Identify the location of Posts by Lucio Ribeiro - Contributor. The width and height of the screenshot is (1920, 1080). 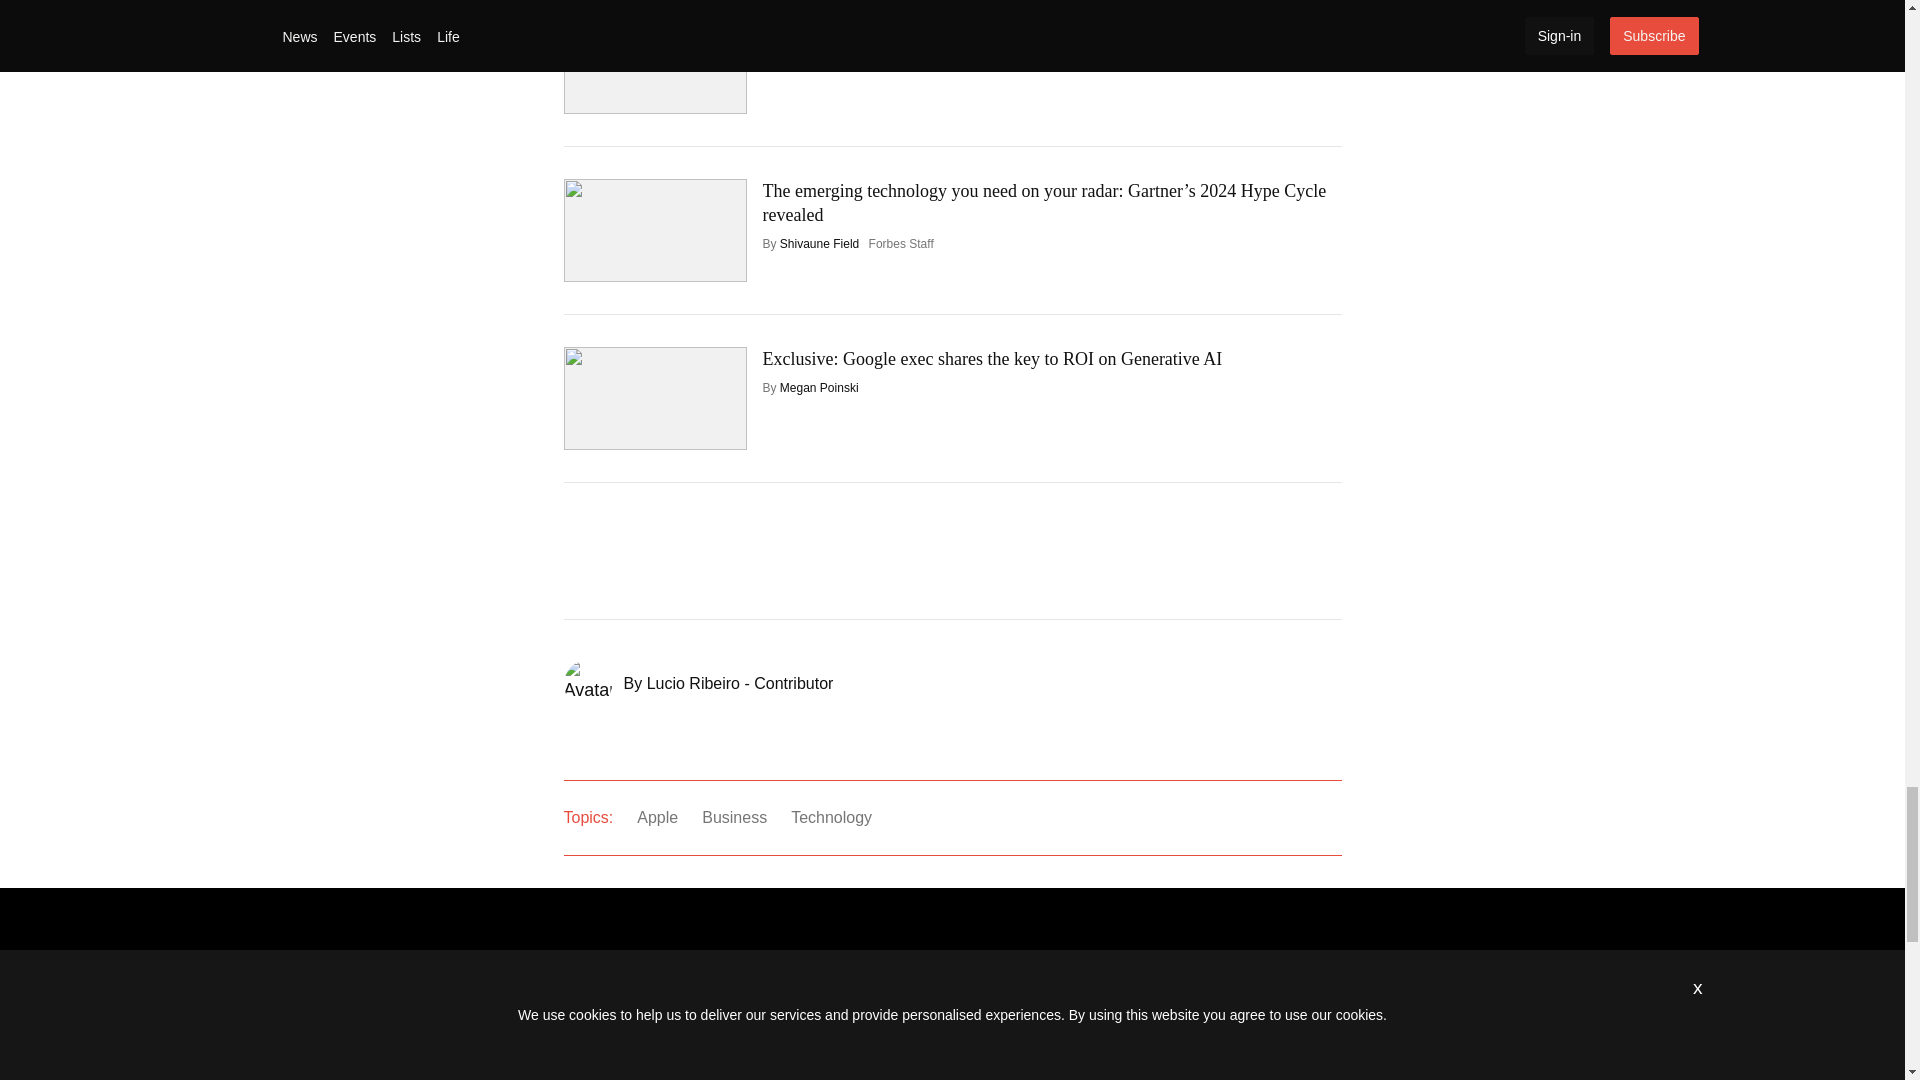
(740, 684).